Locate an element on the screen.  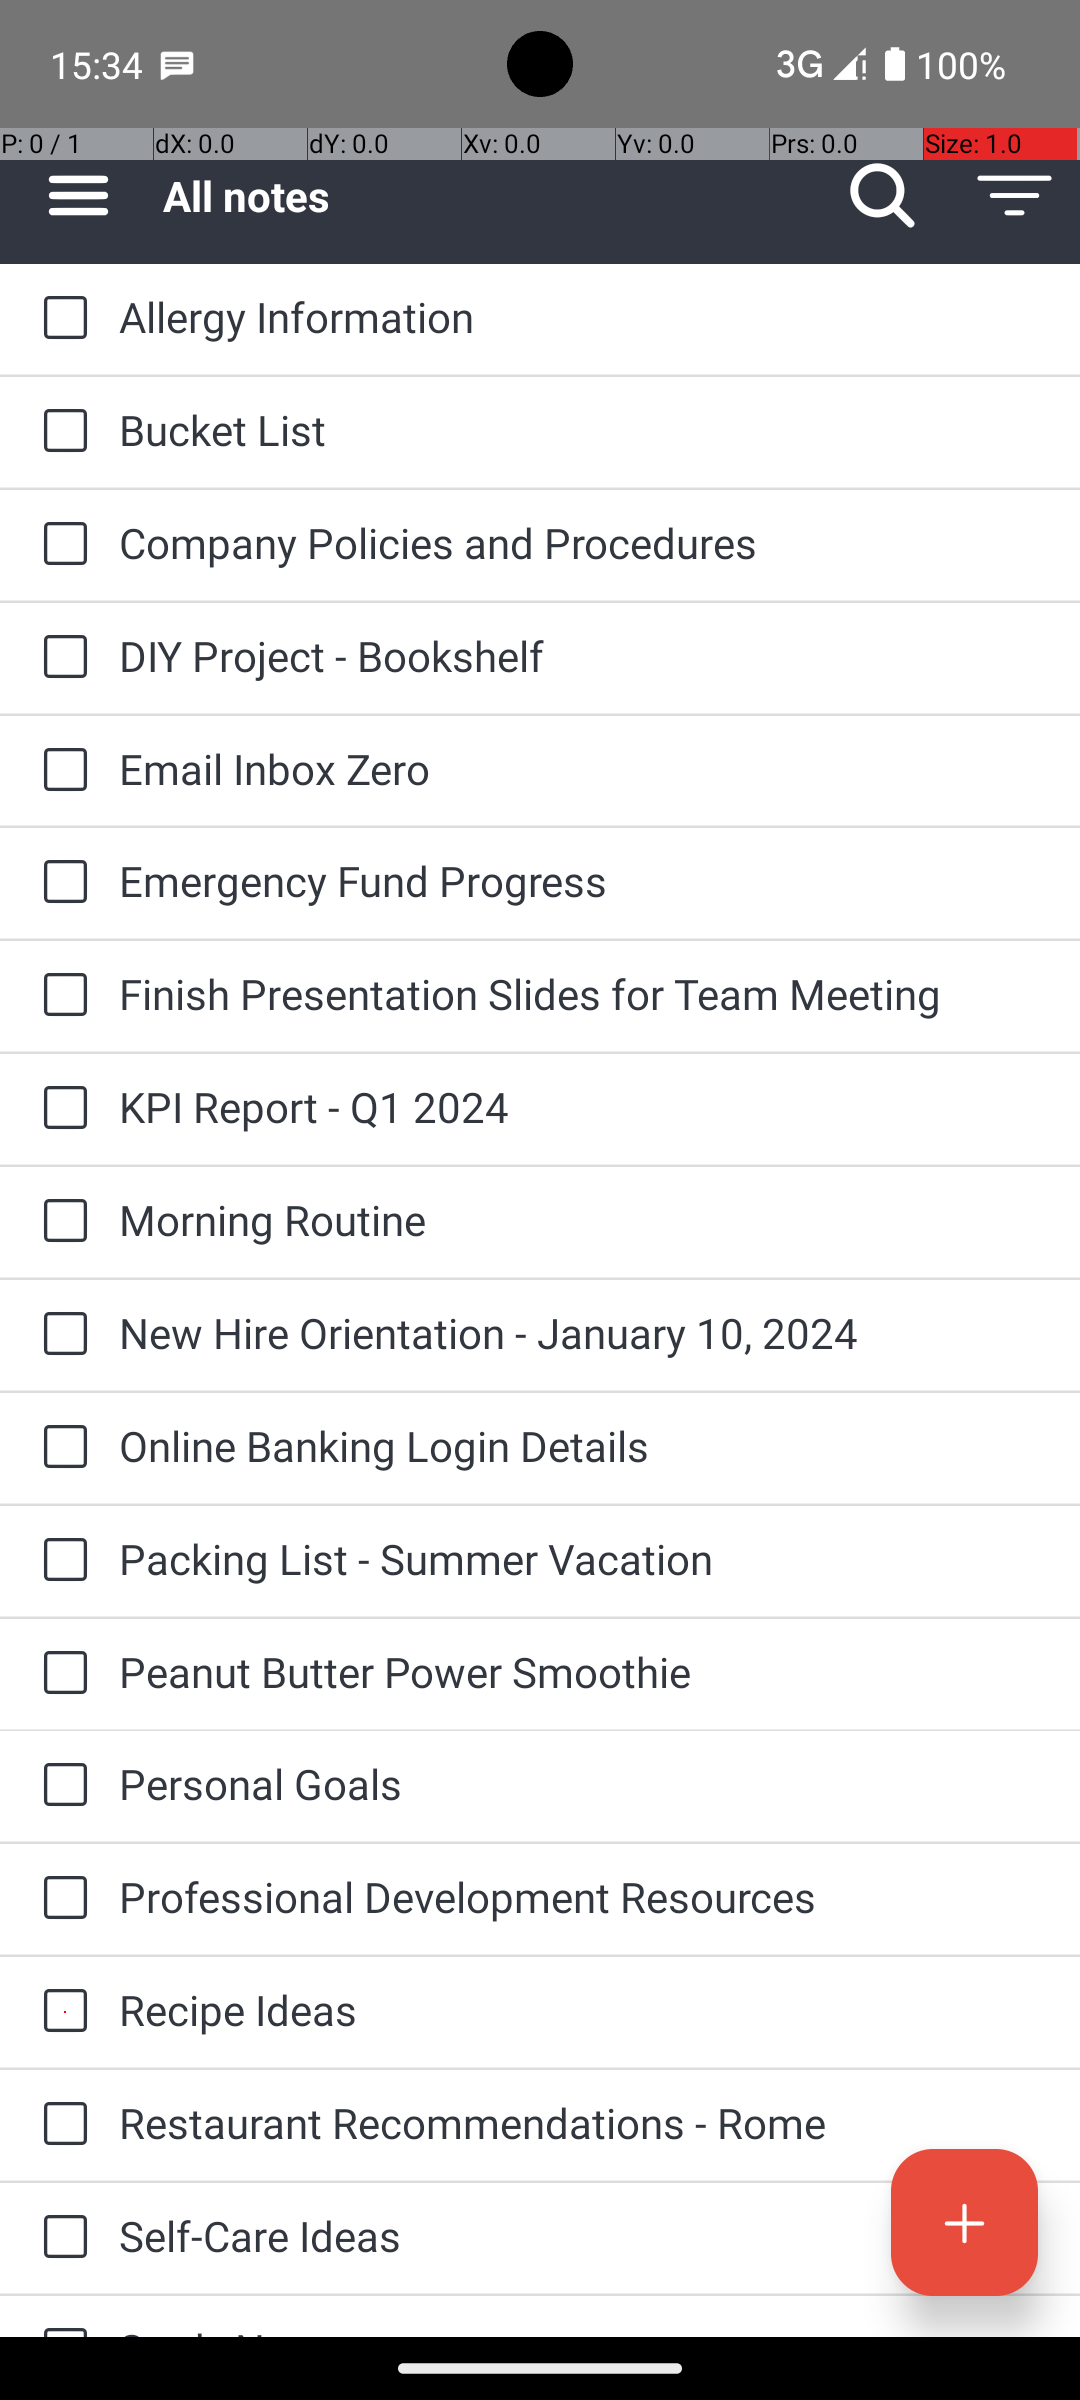
Emergency Fund Progress is located at coordinates (580, 880).